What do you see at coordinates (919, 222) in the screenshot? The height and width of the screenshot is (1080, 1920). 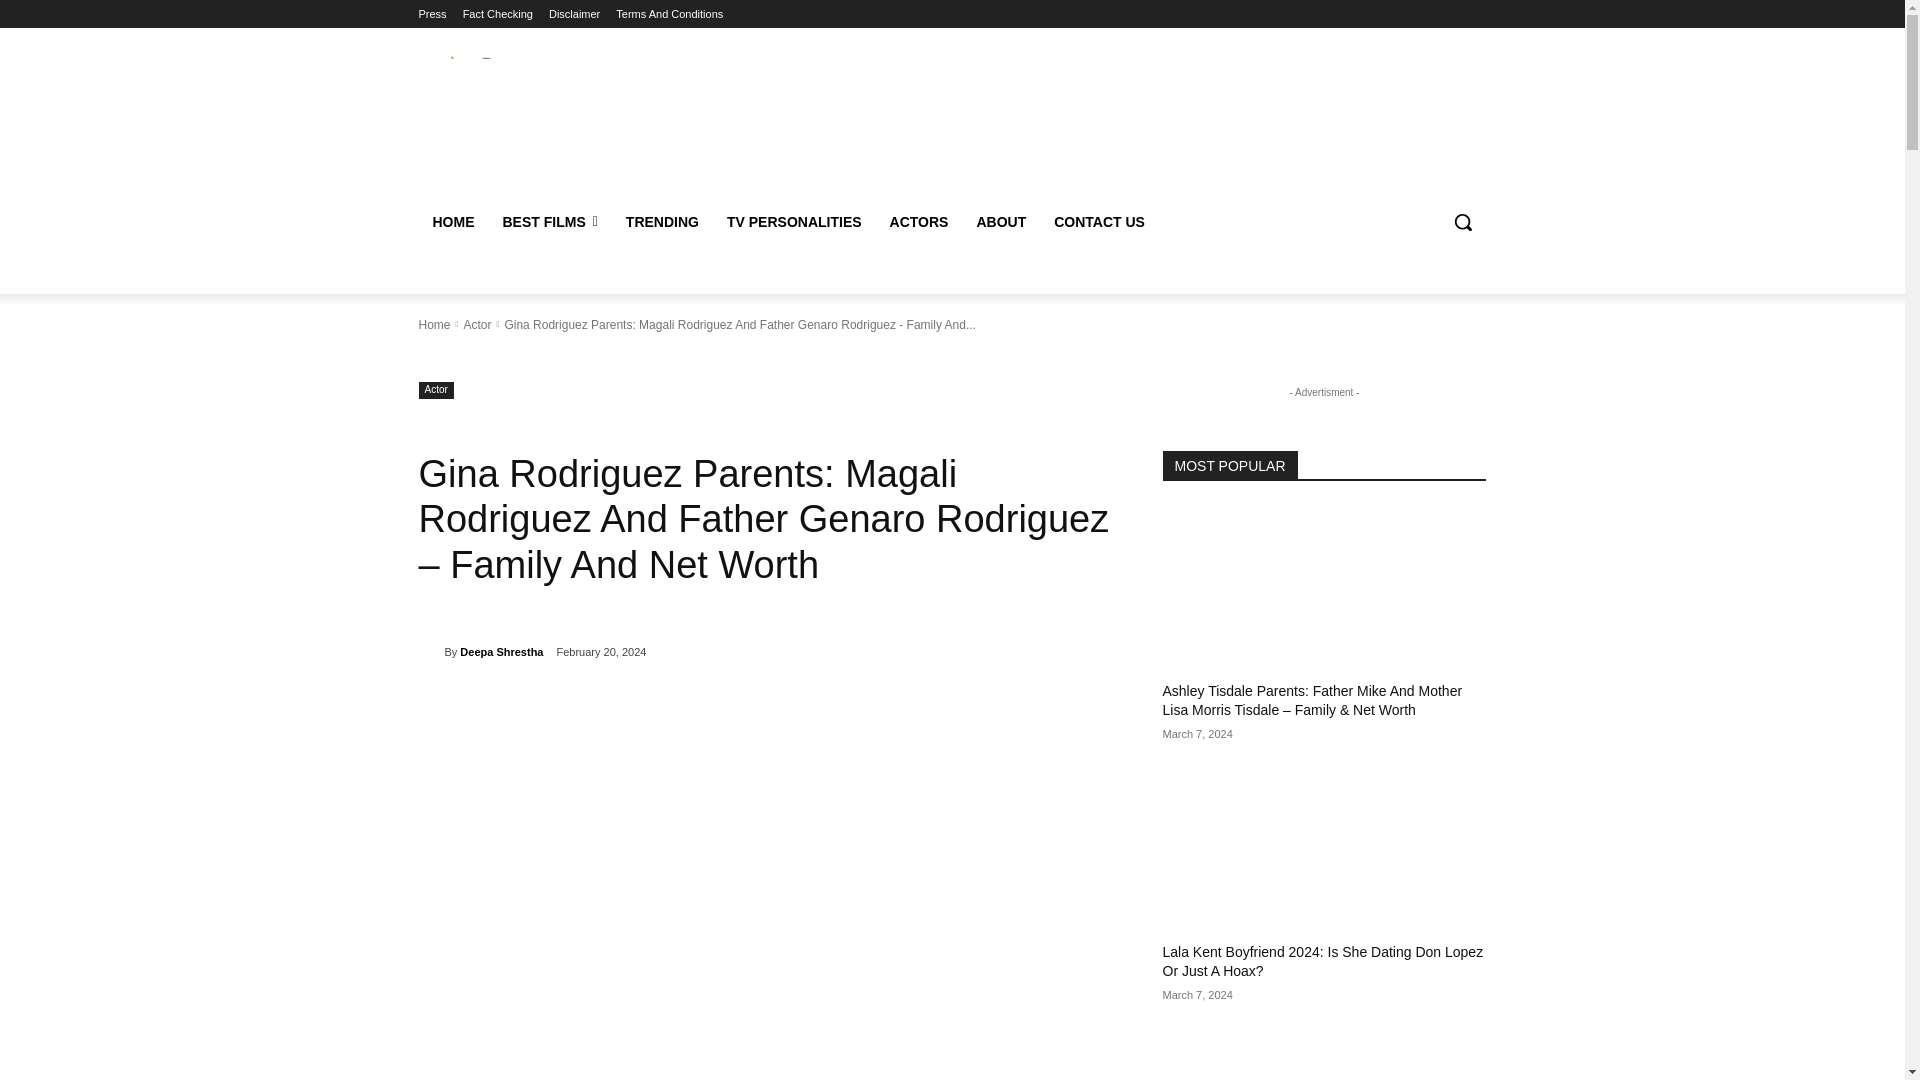 I see `ACTORS` at bounding box center [919, 222].